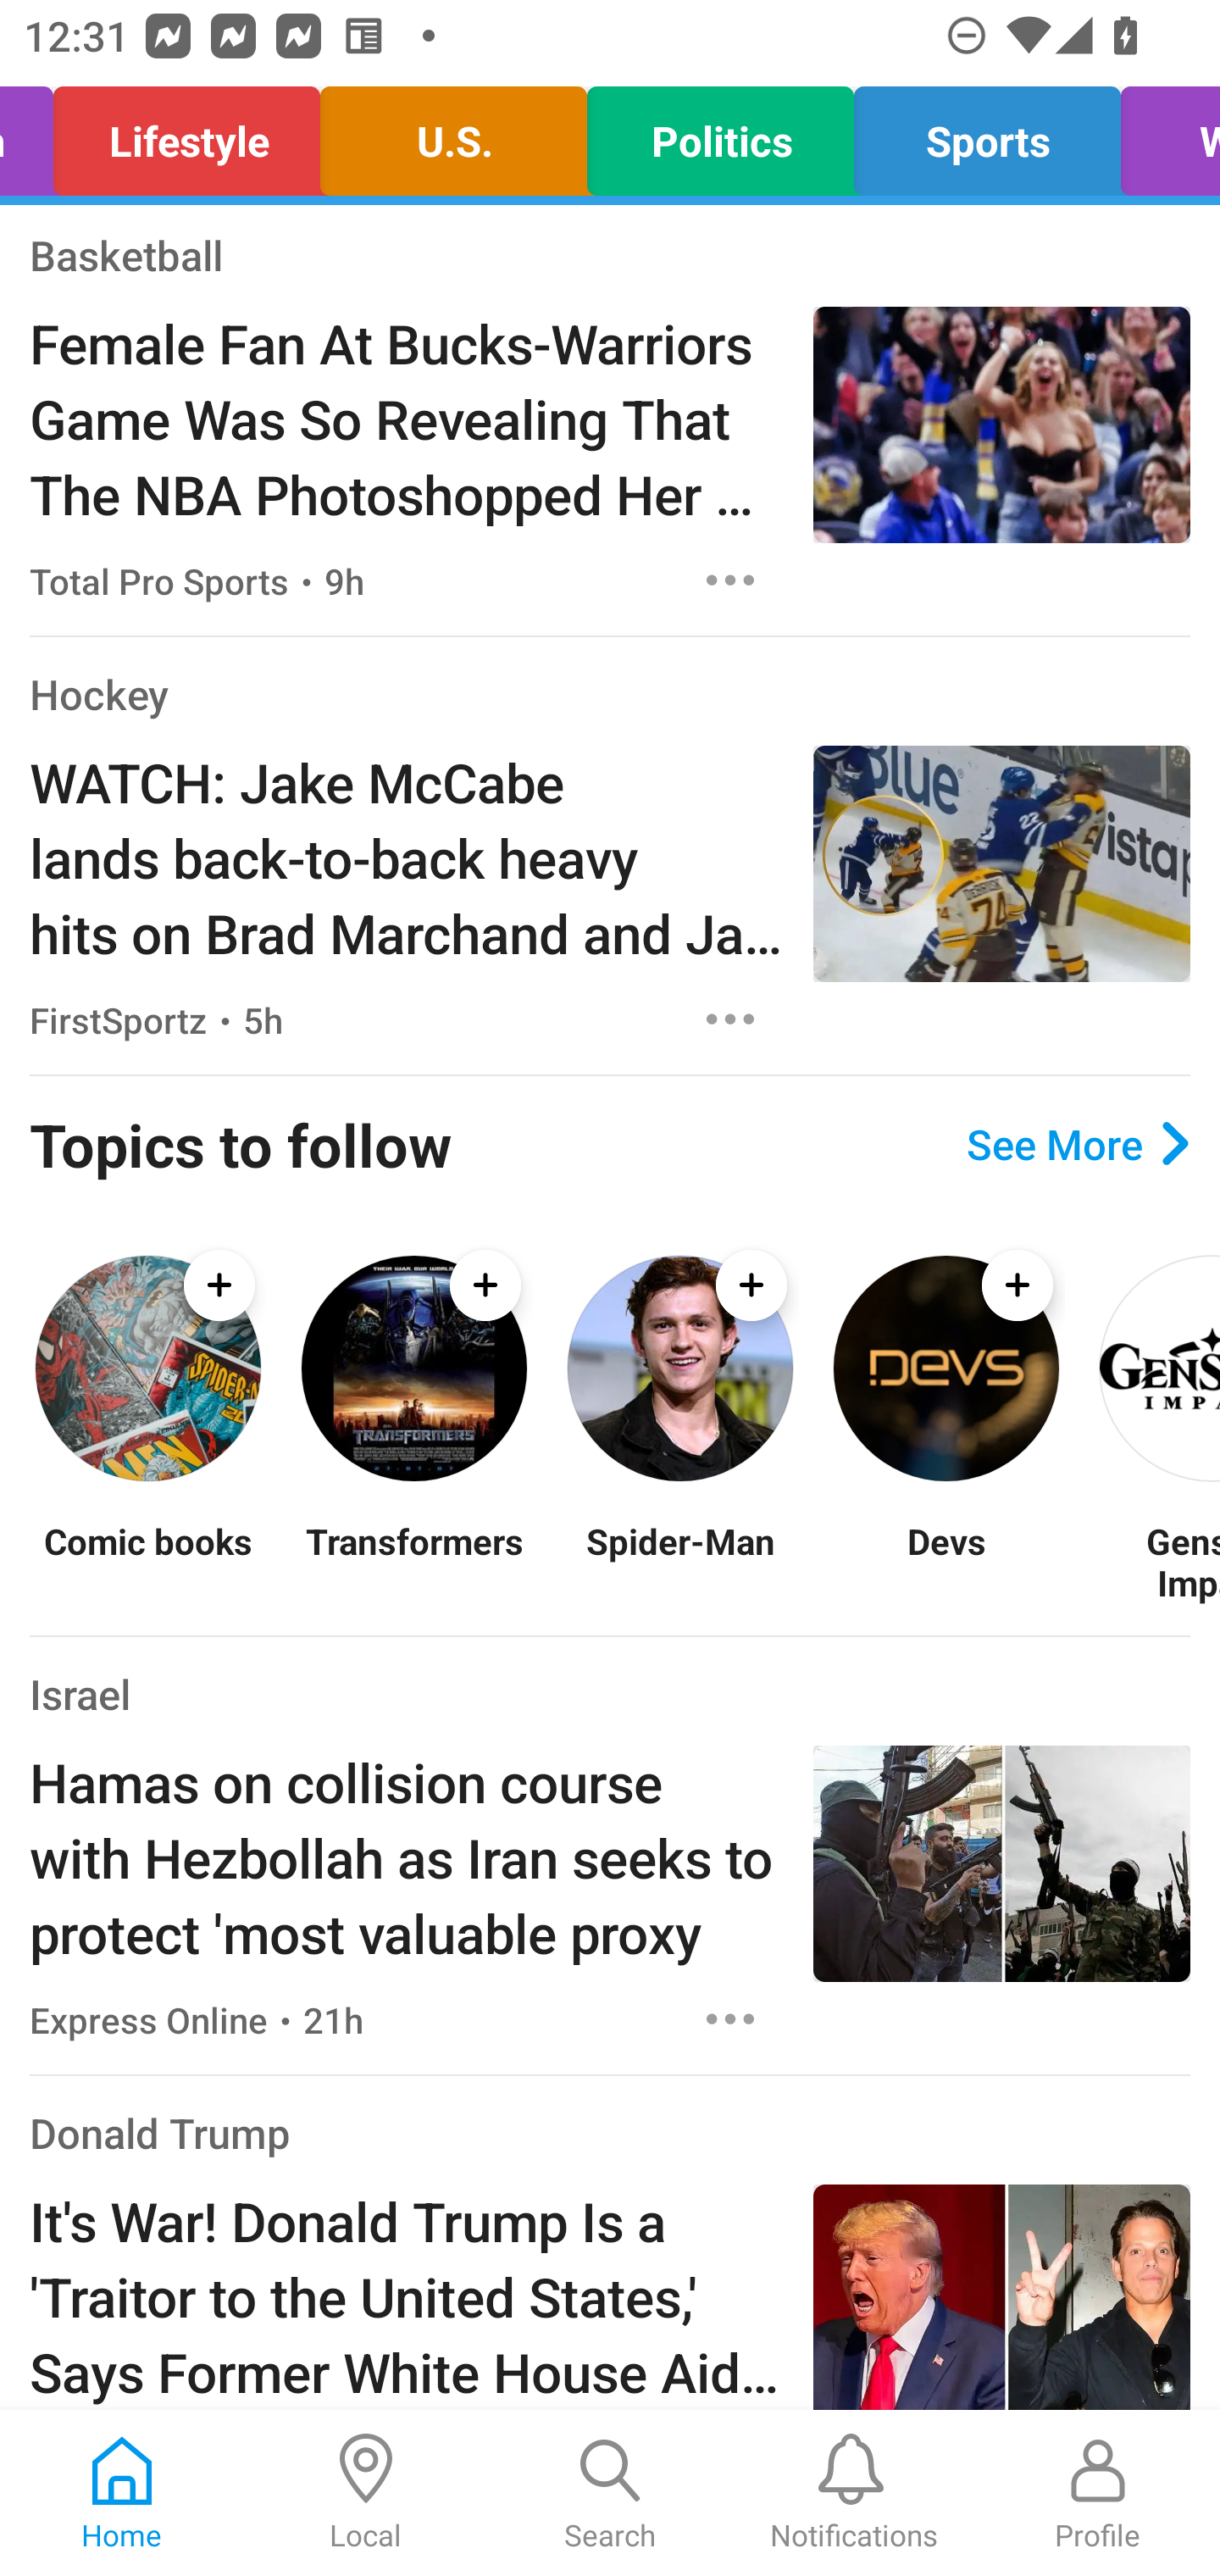 This screenshot has height=2576, width=1220. What do you see at coordinates (186, 134) in the screenshot?
I see `Lifestyle` at bounding box center [186, 134].